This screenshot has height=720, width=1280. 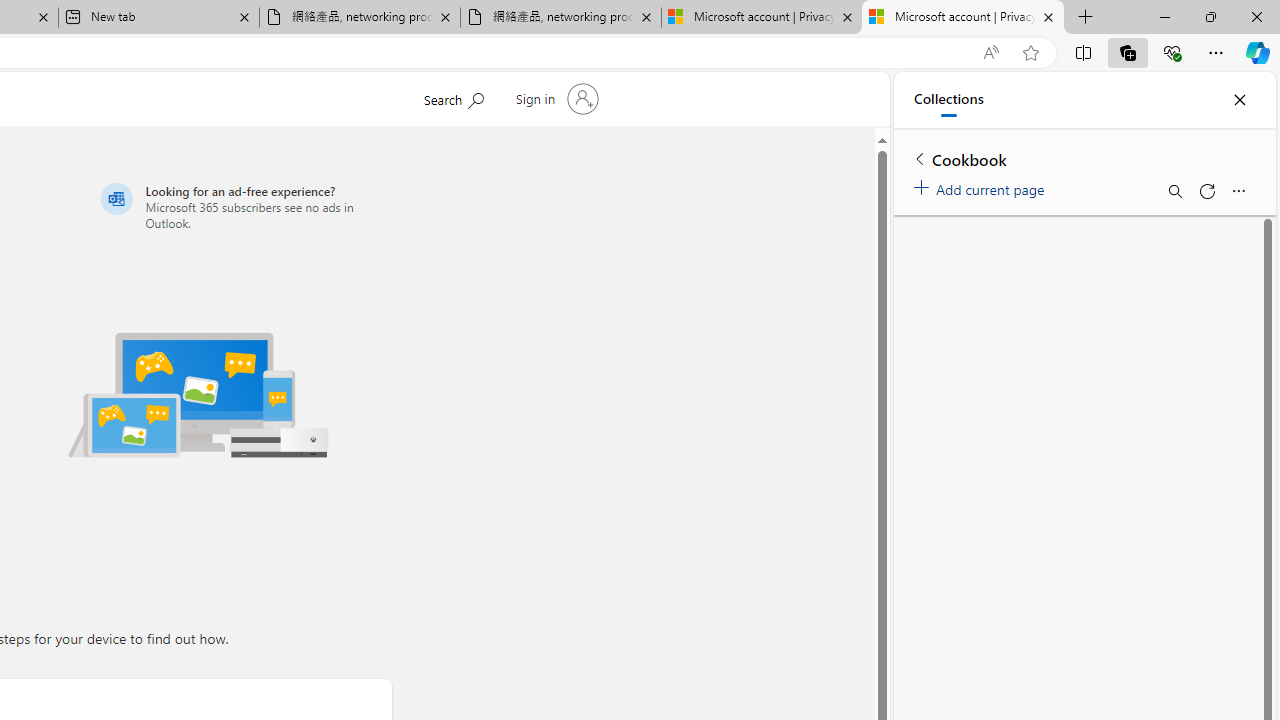 What do you see at coordinates (982, 186) in the screenshot?
I see `Add current page` at bounding box center [982, 186].